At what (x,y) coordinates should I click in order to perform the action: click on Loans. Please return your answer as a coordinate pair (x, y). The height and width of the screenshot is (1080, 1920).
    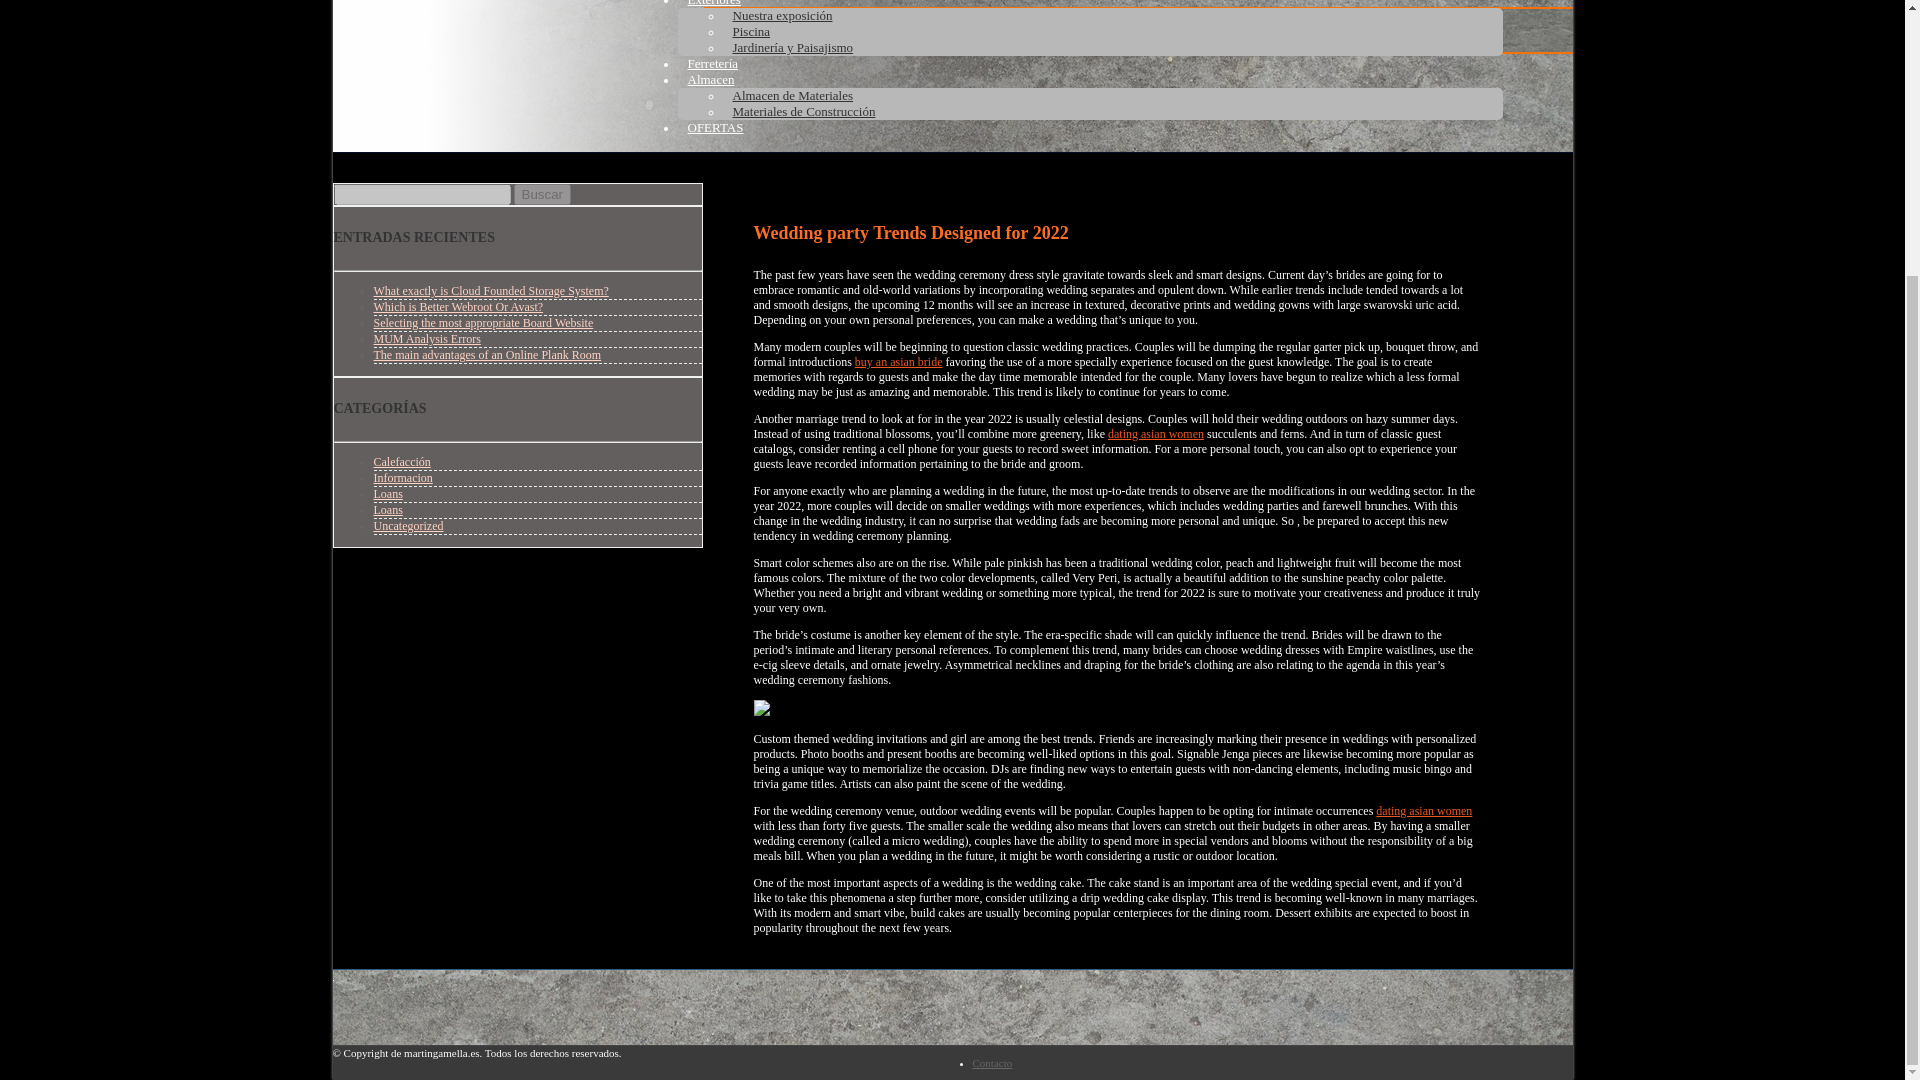
    Looking at the image, I should click on (388, 510).